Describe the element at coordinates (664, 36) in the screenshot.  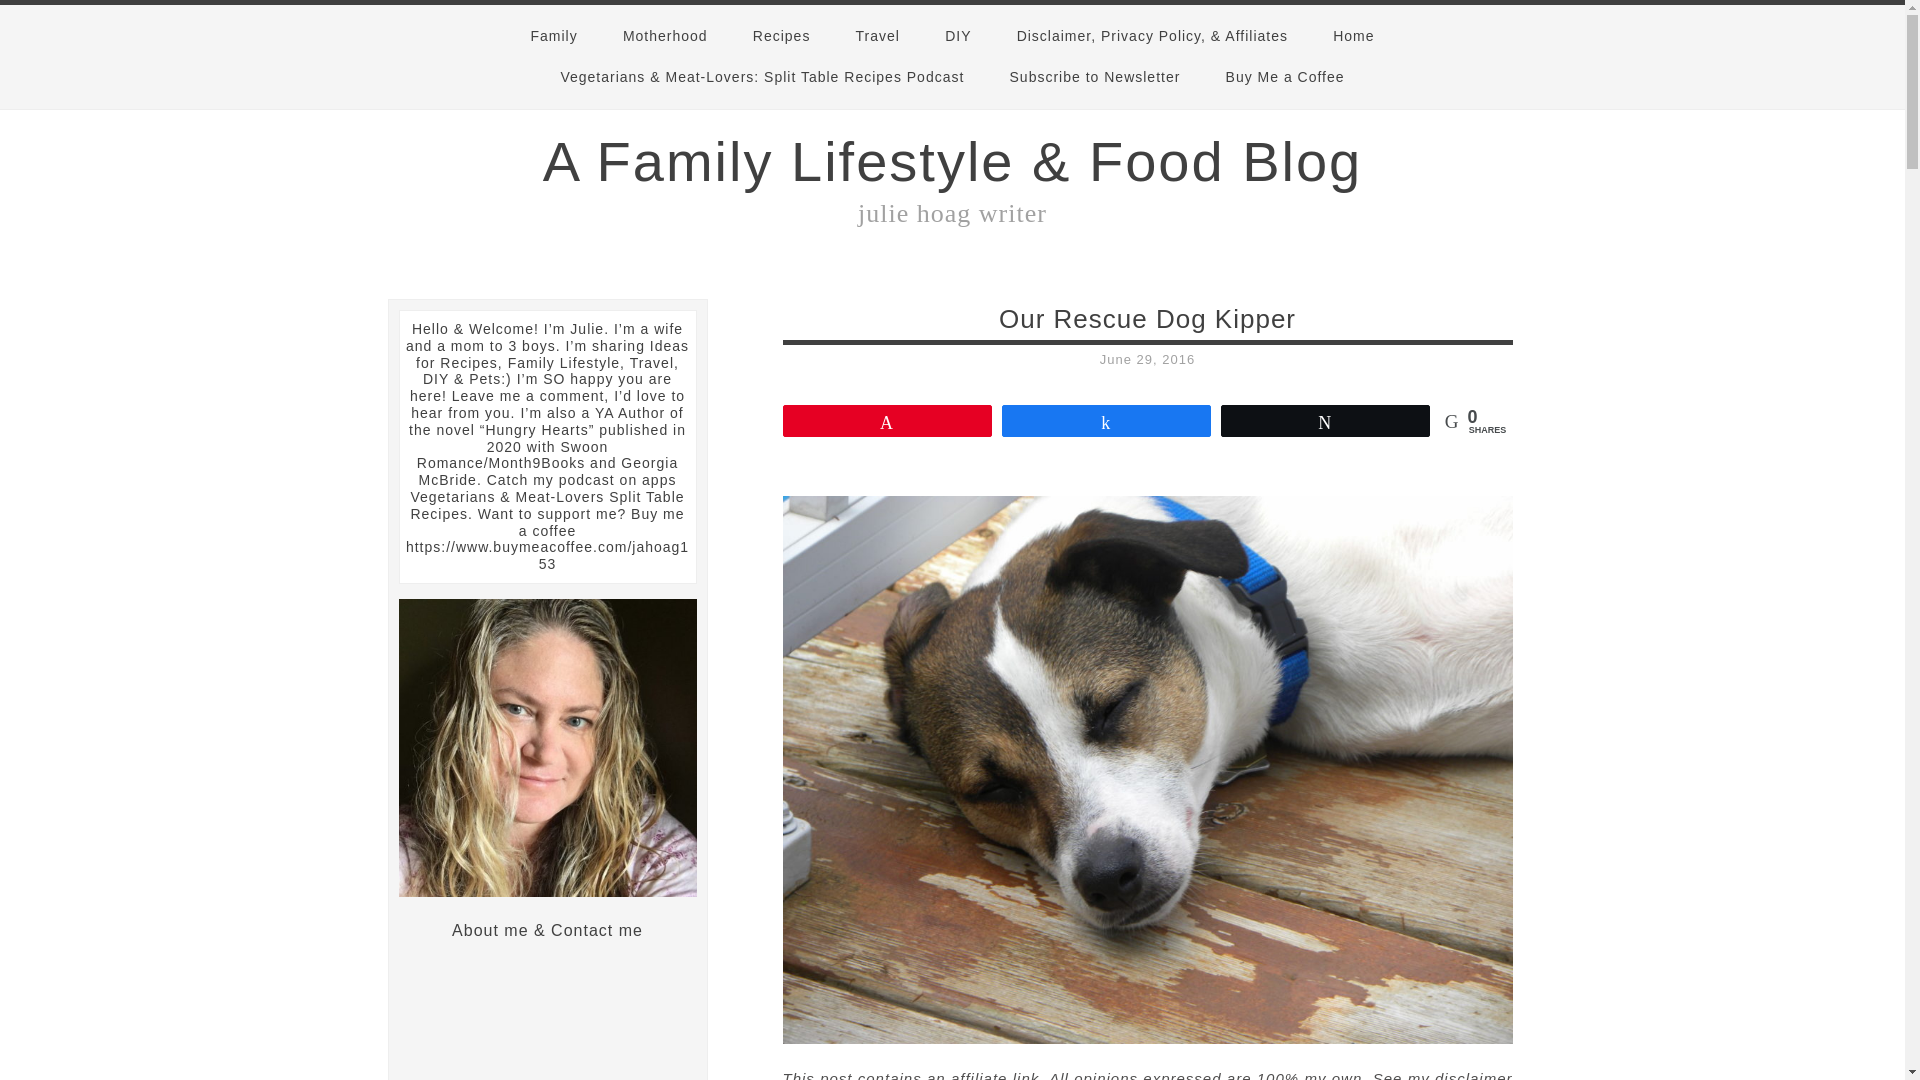
I see `Motherhood` at that location.